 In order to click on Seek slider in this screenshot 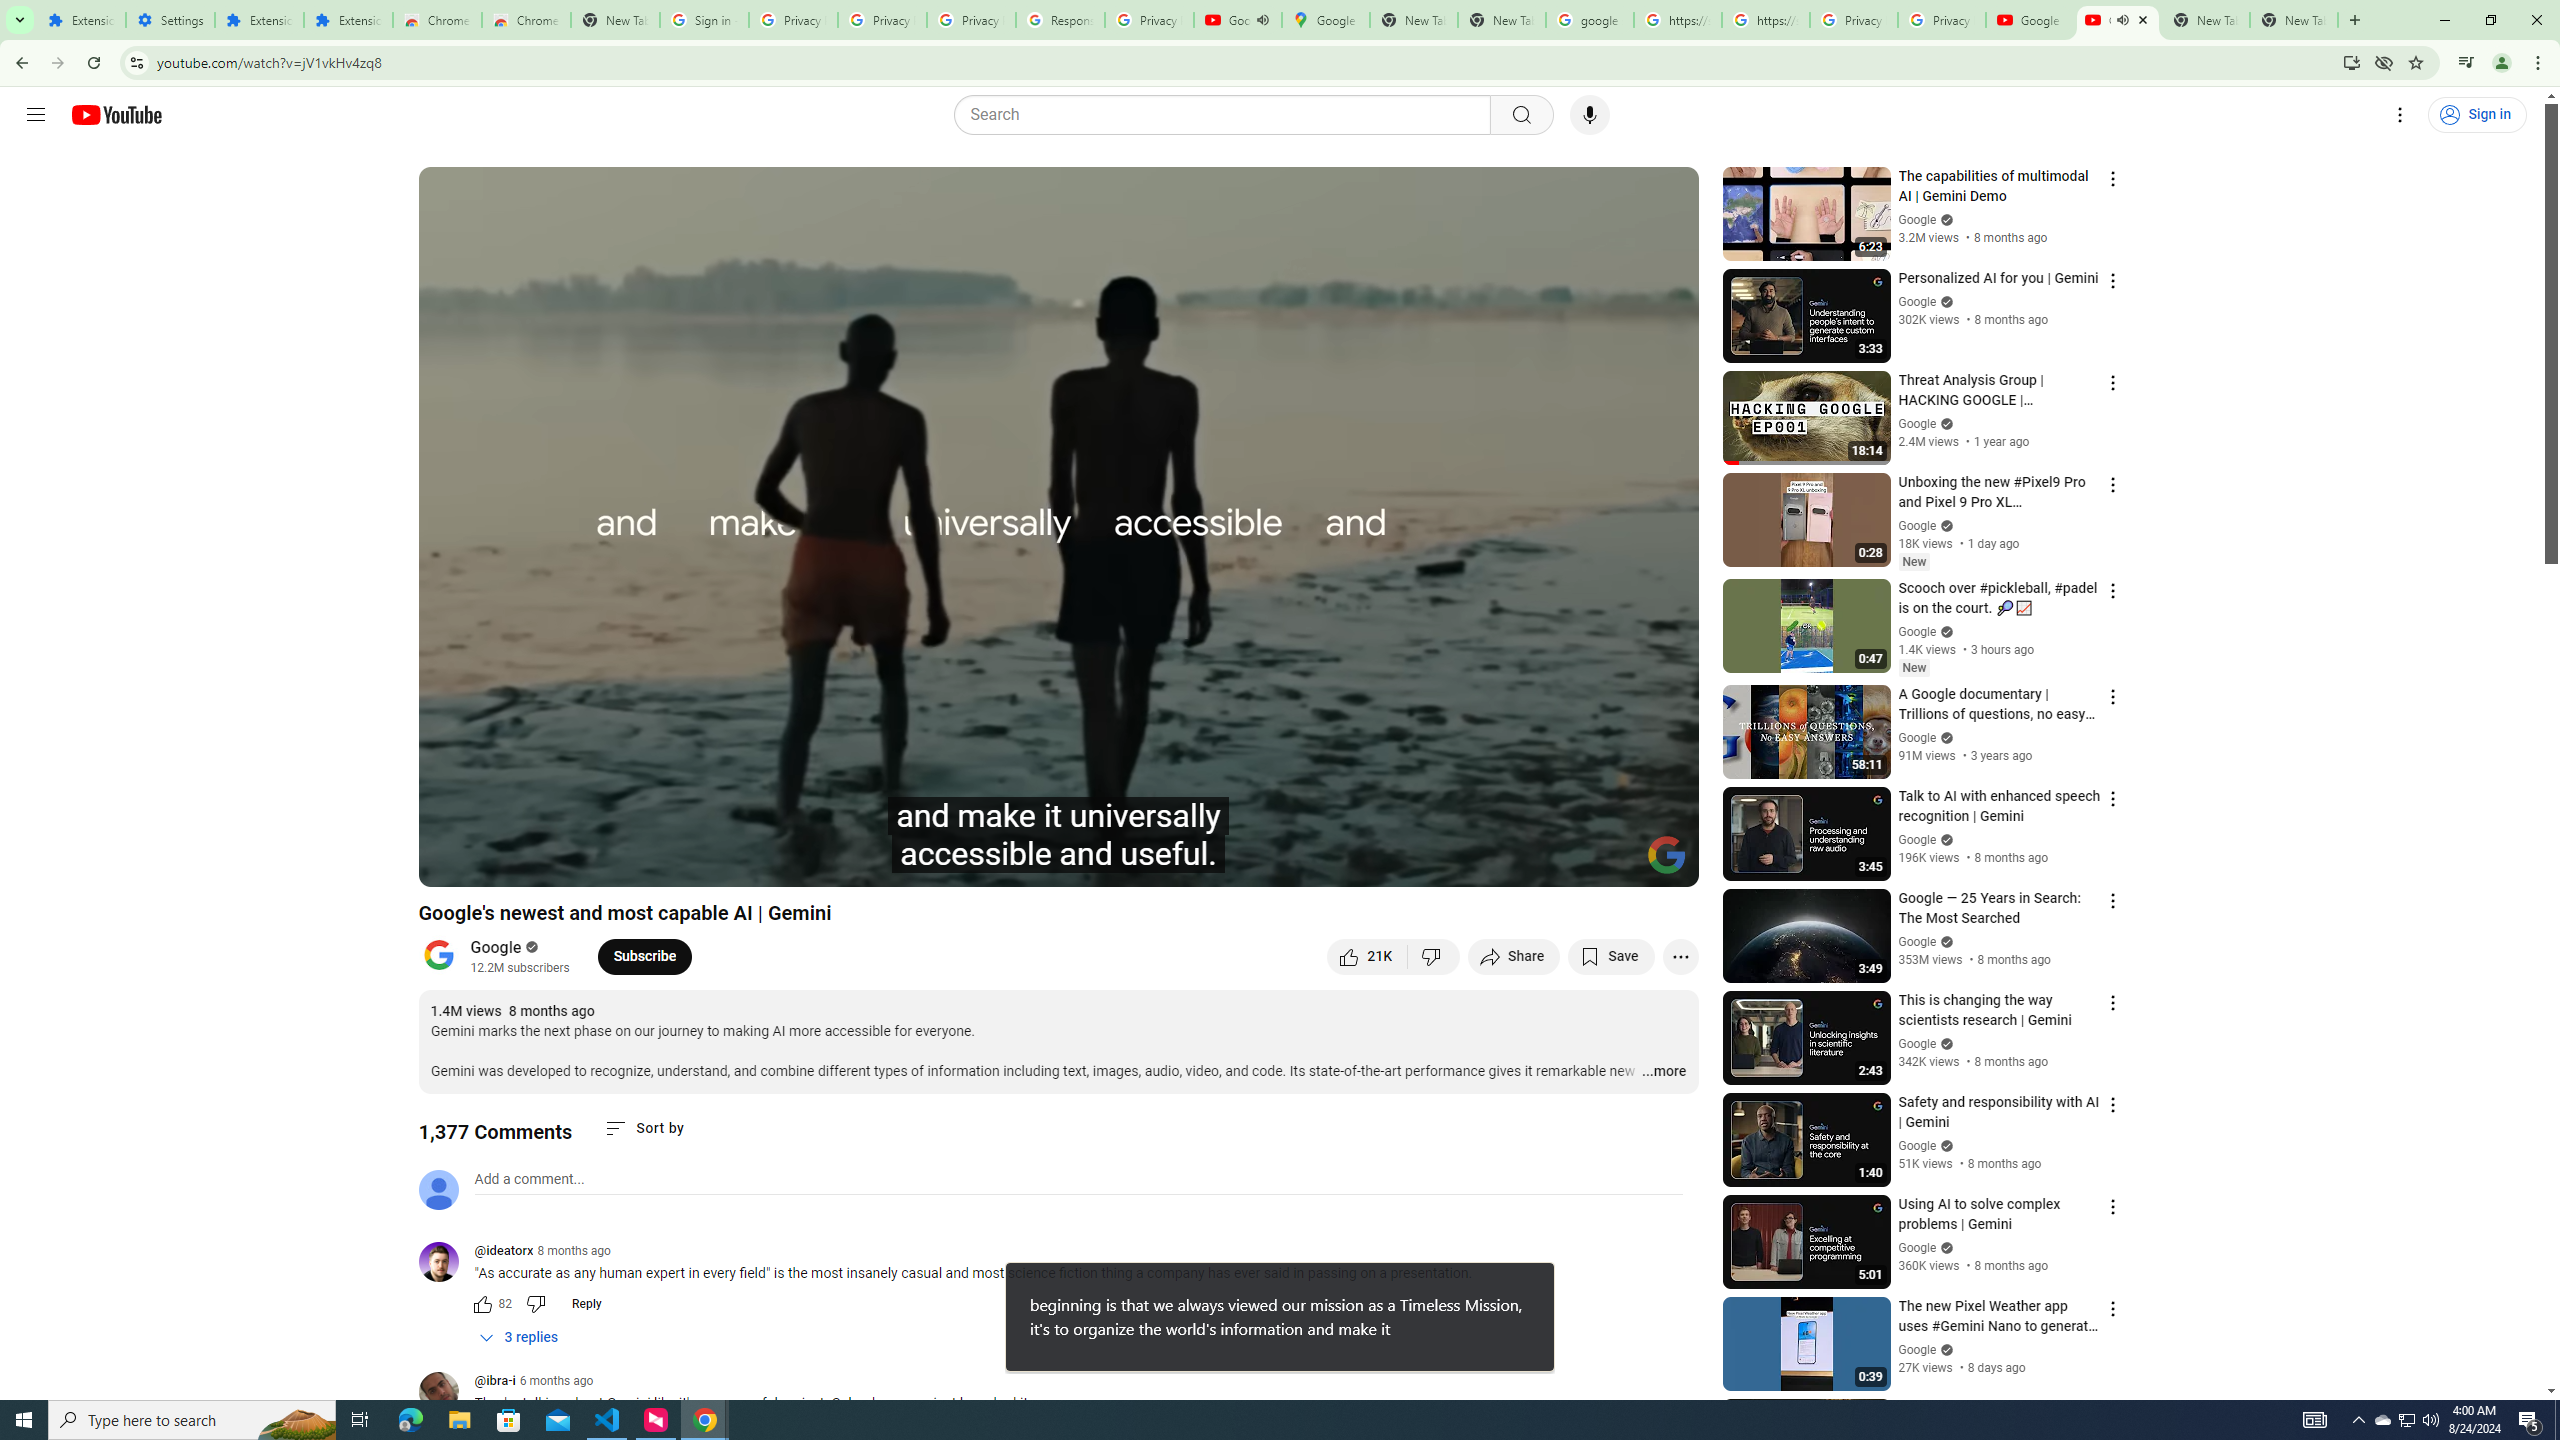, I will do `click(1058, 837)`.